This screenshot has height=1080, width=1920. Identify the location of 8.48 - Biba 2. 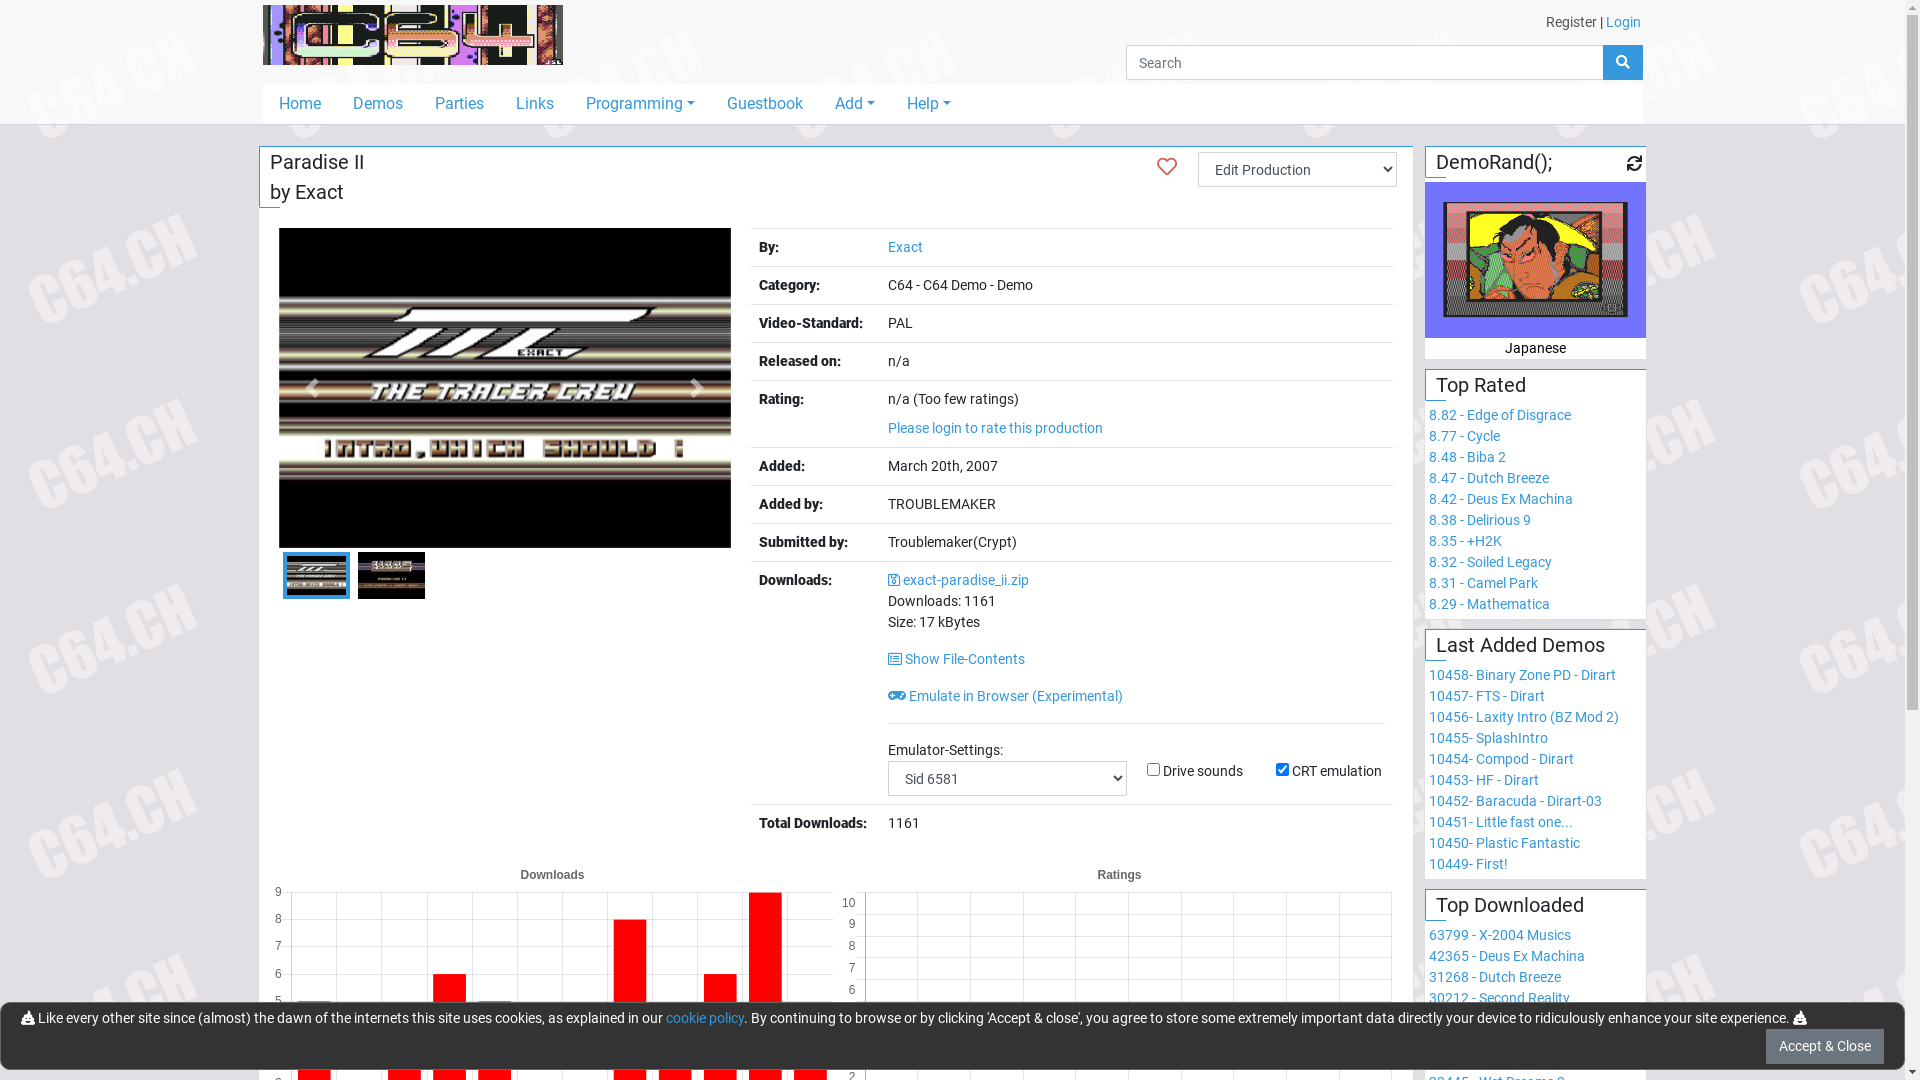
(1468, 457).